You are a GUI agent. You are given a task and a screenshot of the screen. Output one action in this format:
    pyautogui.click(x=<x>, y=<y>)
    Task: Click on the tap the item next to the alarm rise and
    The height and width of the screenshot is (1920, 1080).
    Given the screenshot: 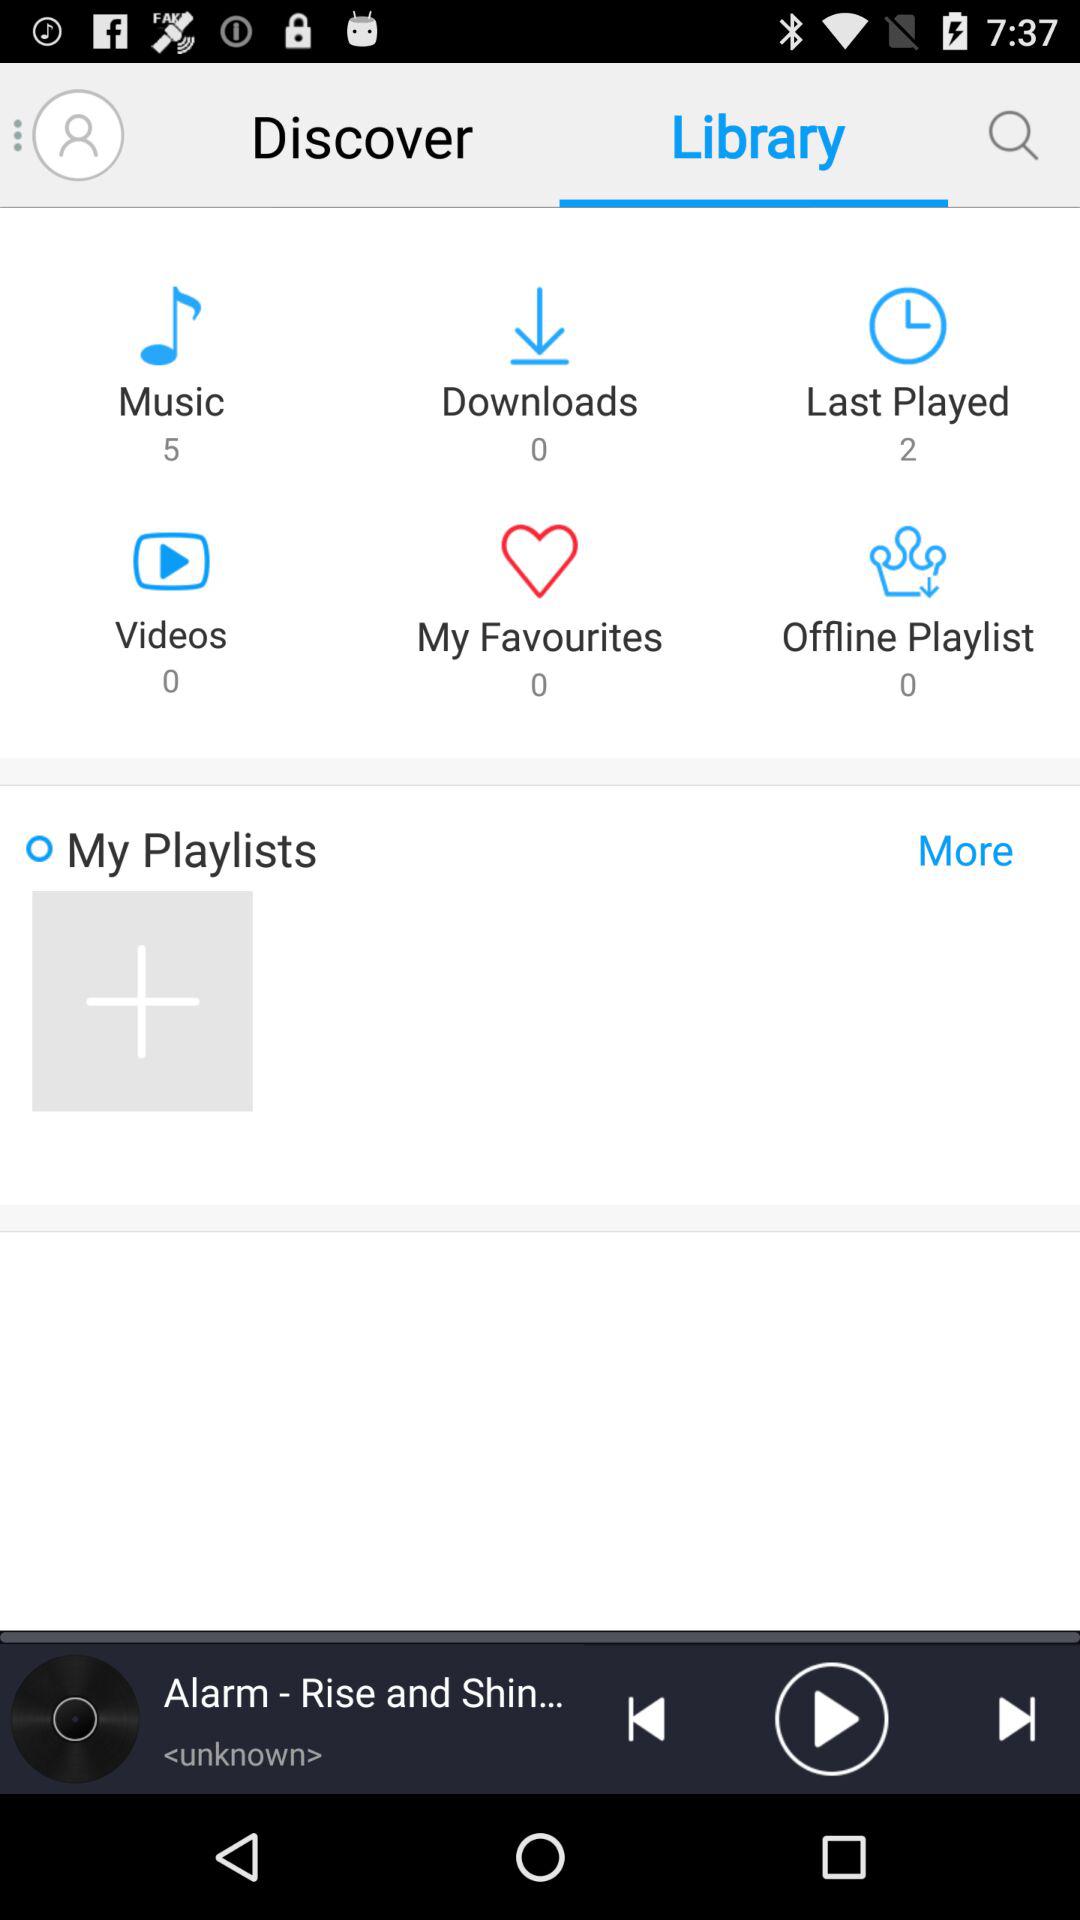 What is the action you would take?
    pyautogui.click(x=75, y=1718)
    